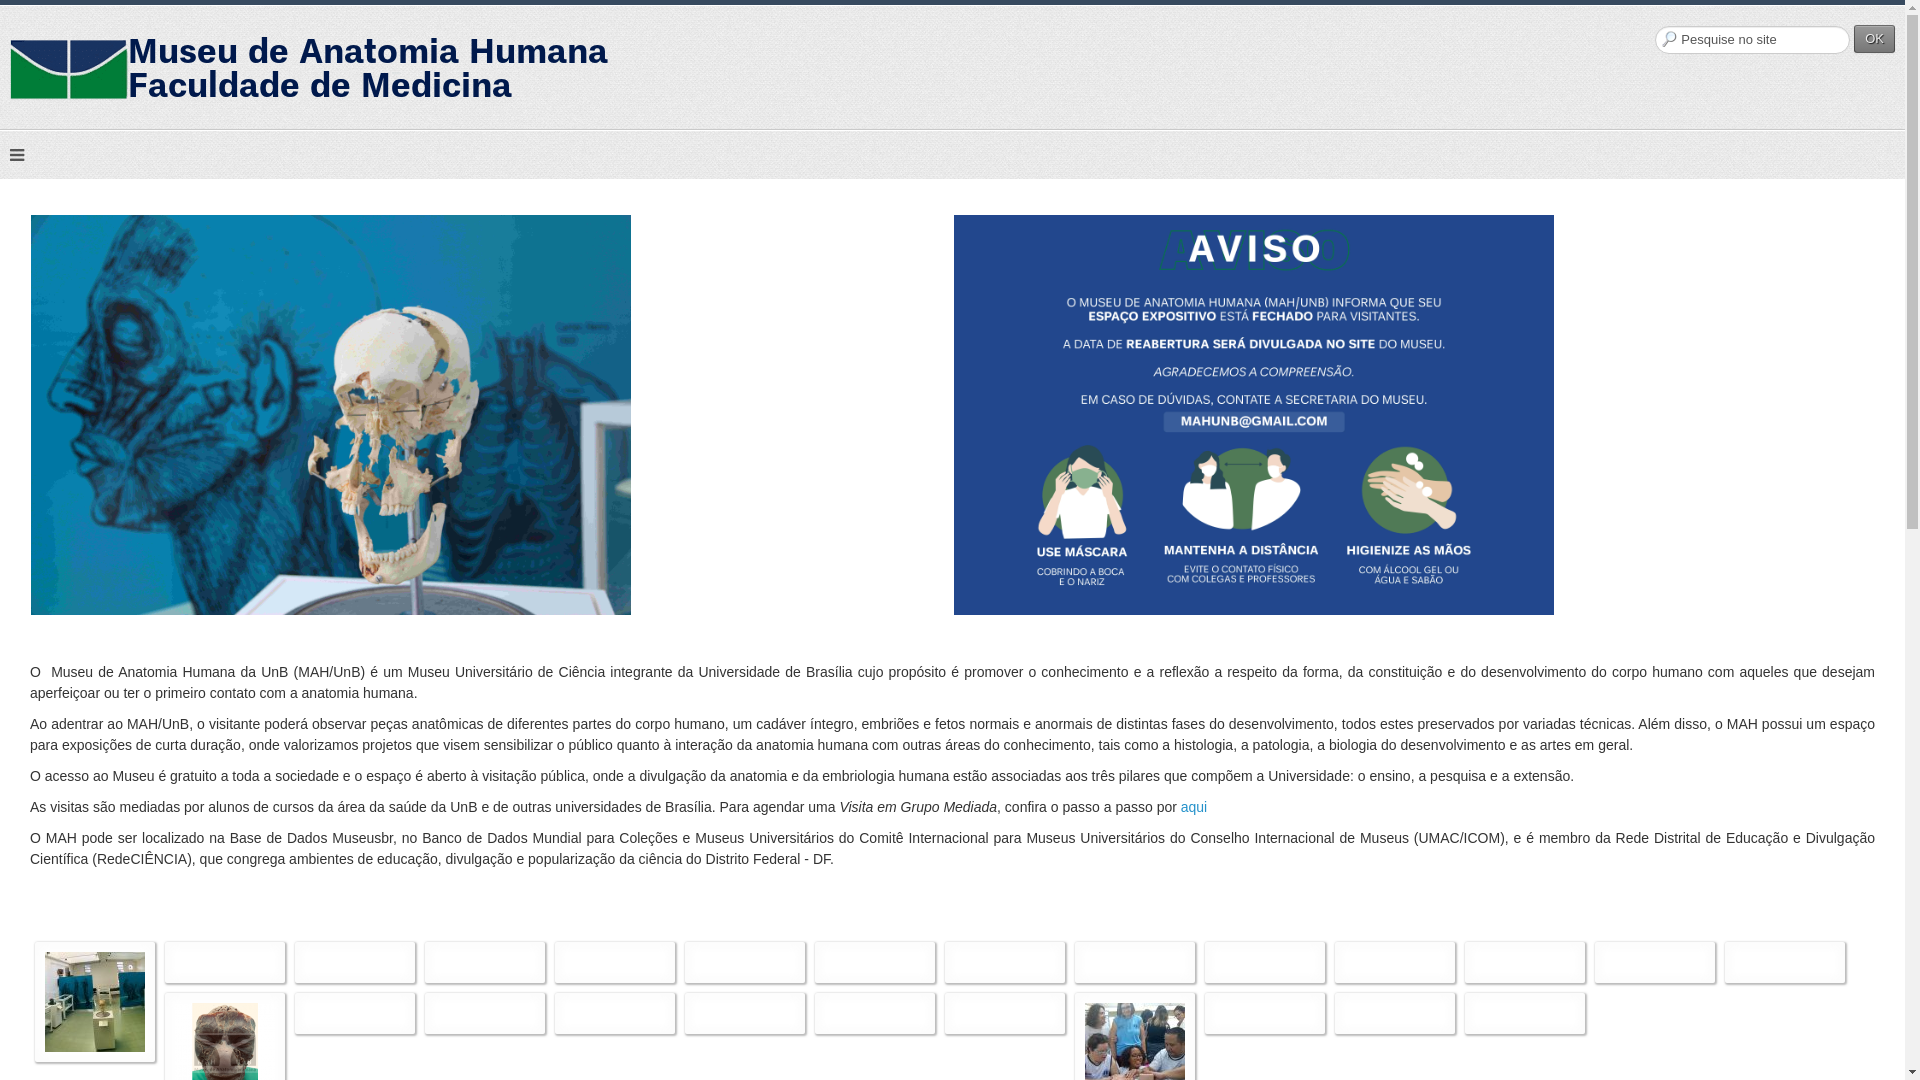 The width and height of the screenshot is (1920, 1080). Describe the element at coordinates (95, 1001) in the screenshot. I see `Sala de Anatomia de Membros Superiores` at that location.